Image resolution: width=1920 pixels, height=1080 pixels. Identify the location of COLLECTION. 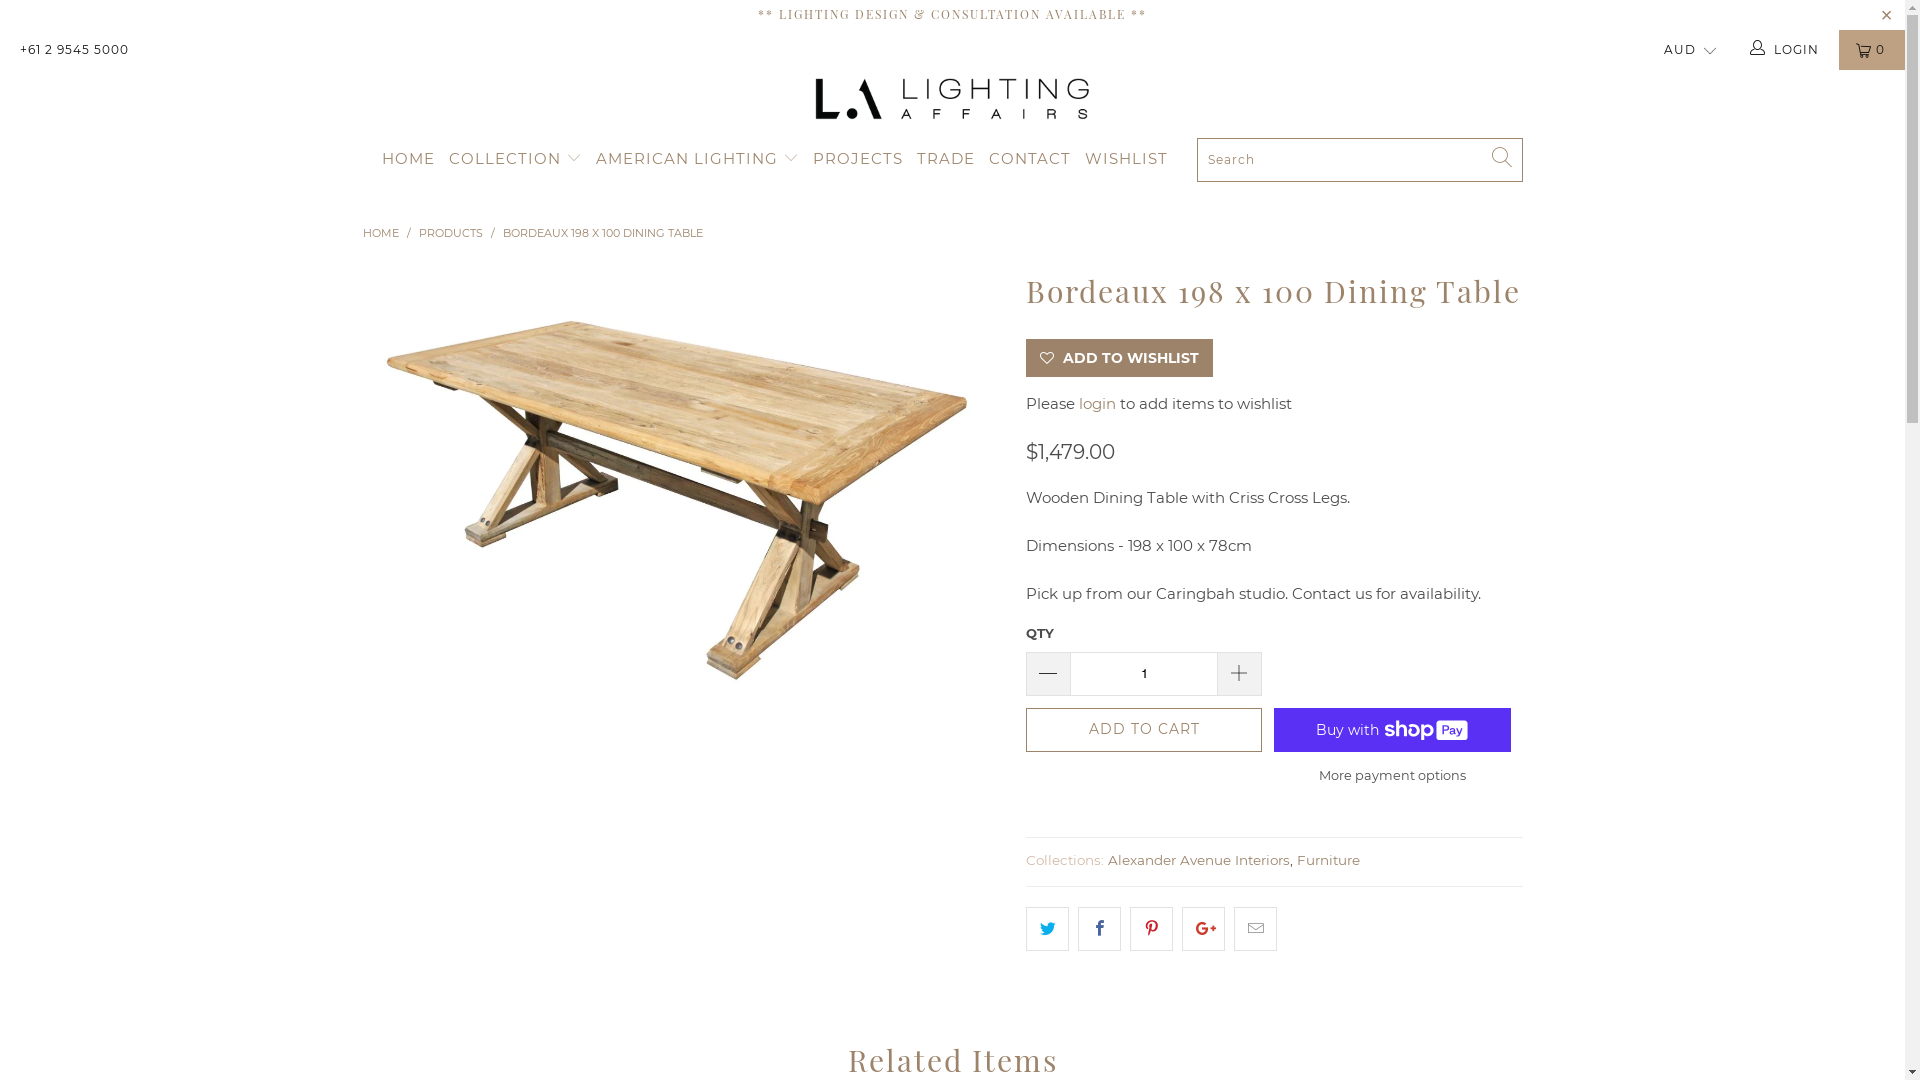
(516, 160).